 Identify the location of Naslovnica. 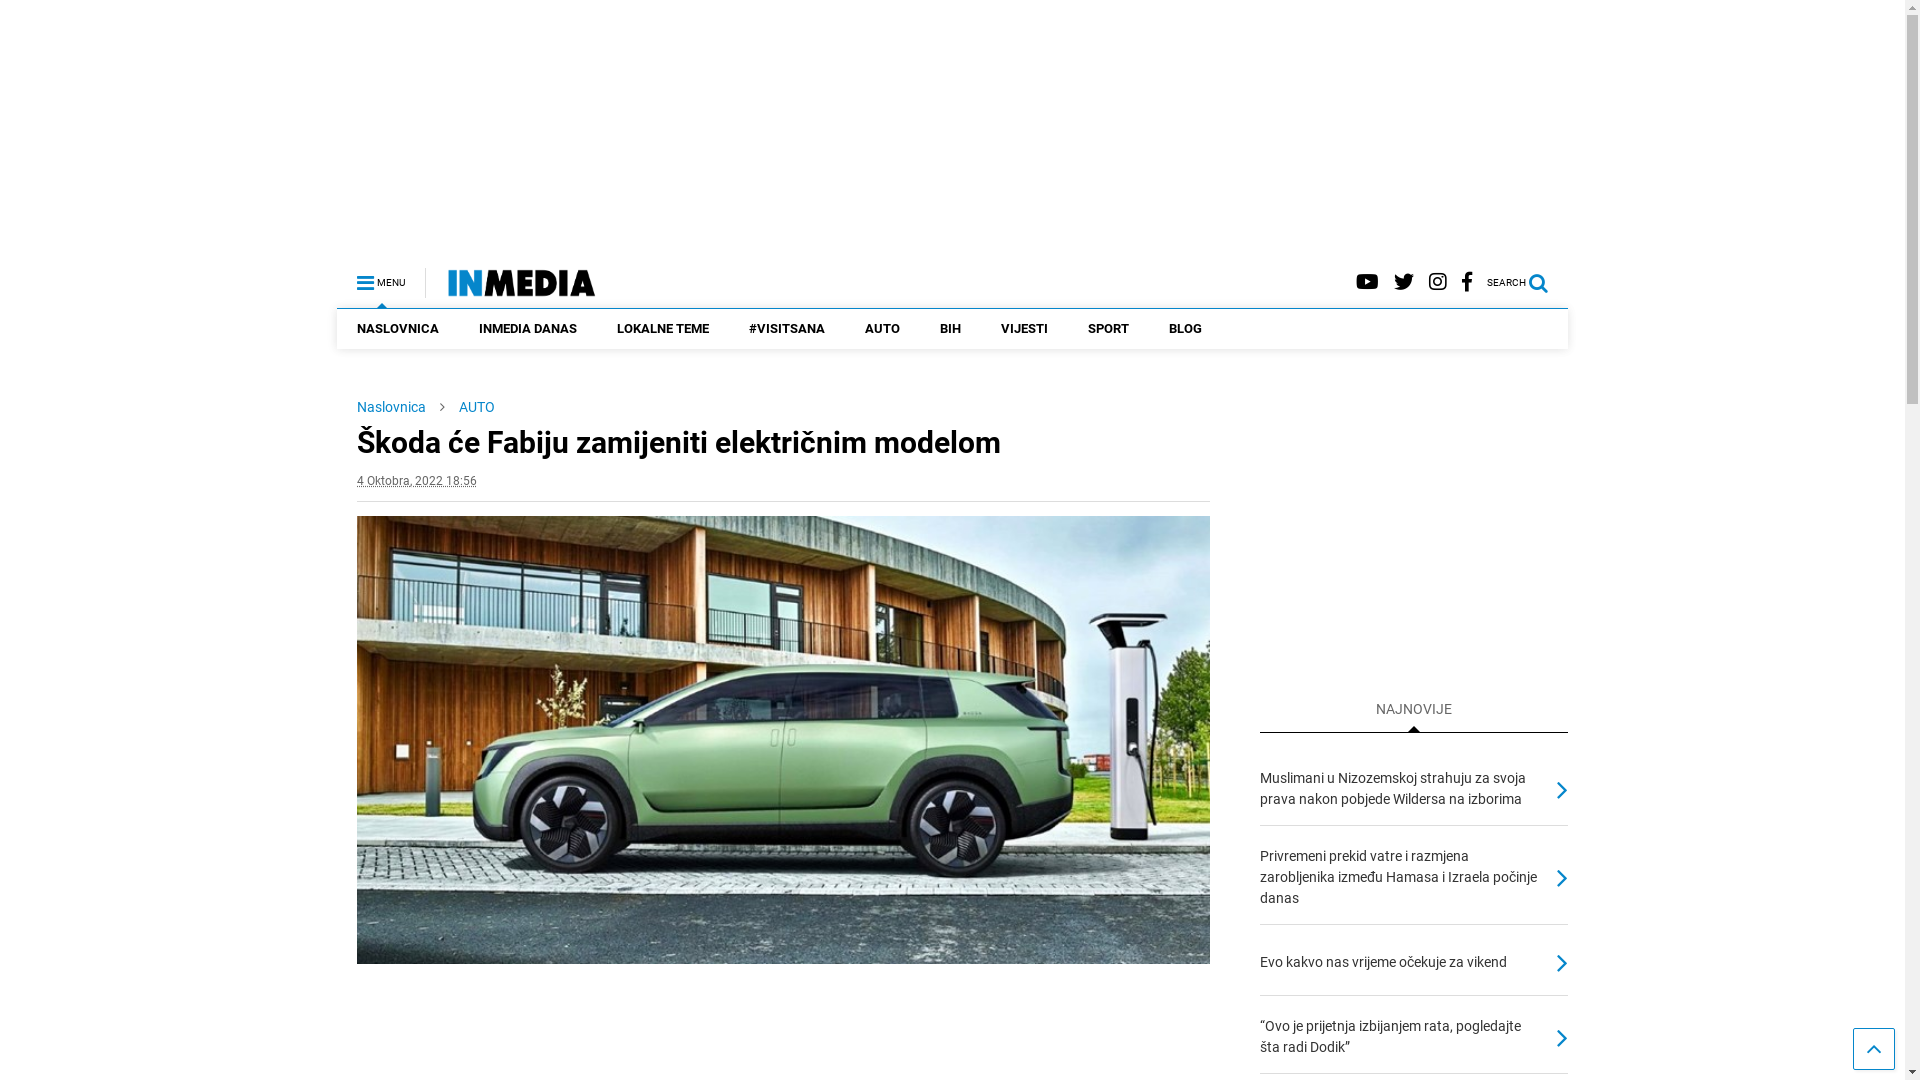
(392, 407).